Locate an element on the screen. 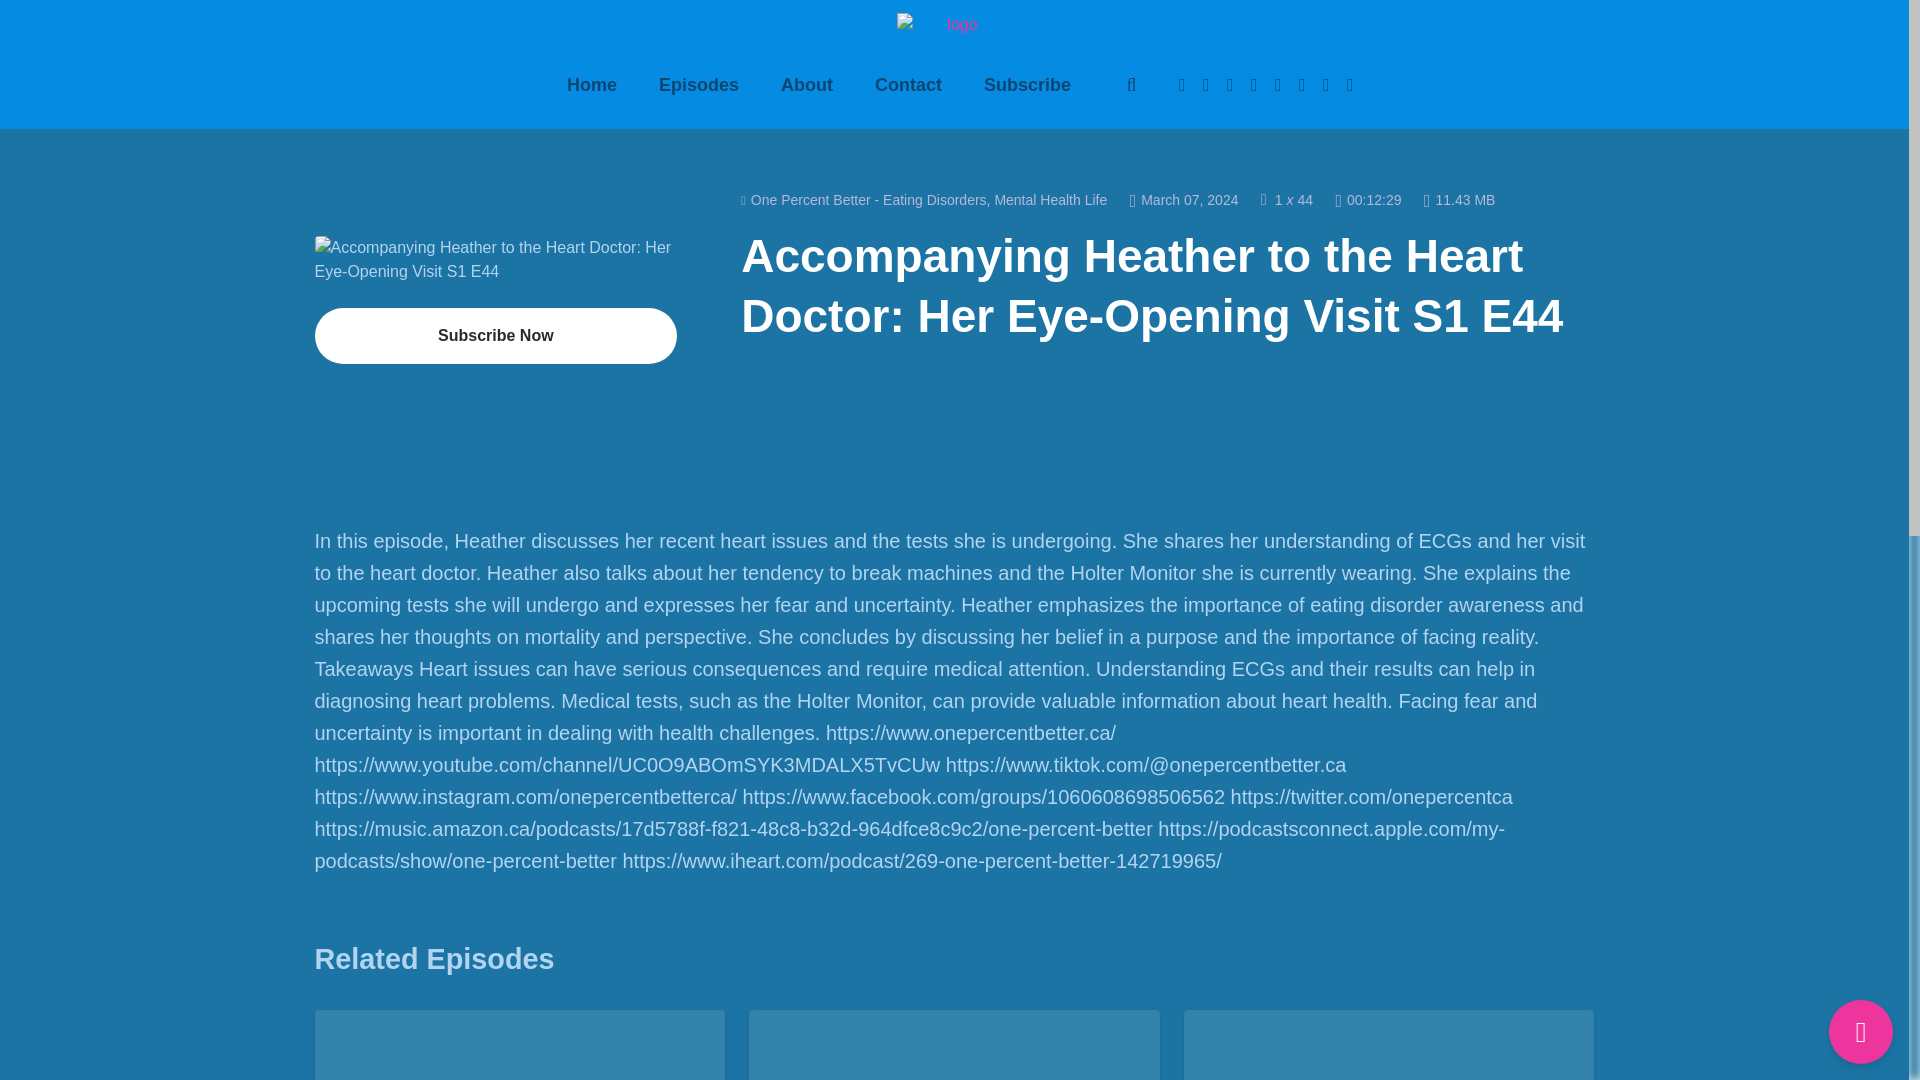 The image size is (1920, 1080). About is located at coordinates (807, 86).